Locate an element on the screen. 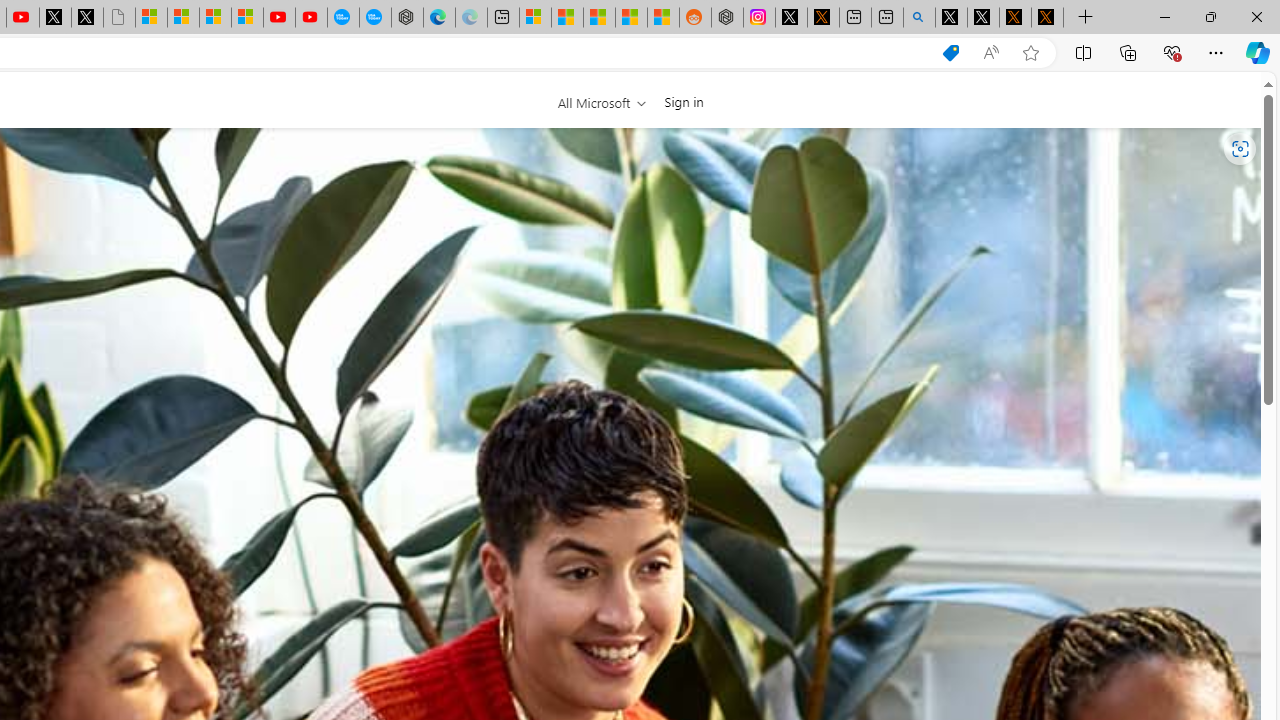  Sign in is located at coordinates (684, 101).